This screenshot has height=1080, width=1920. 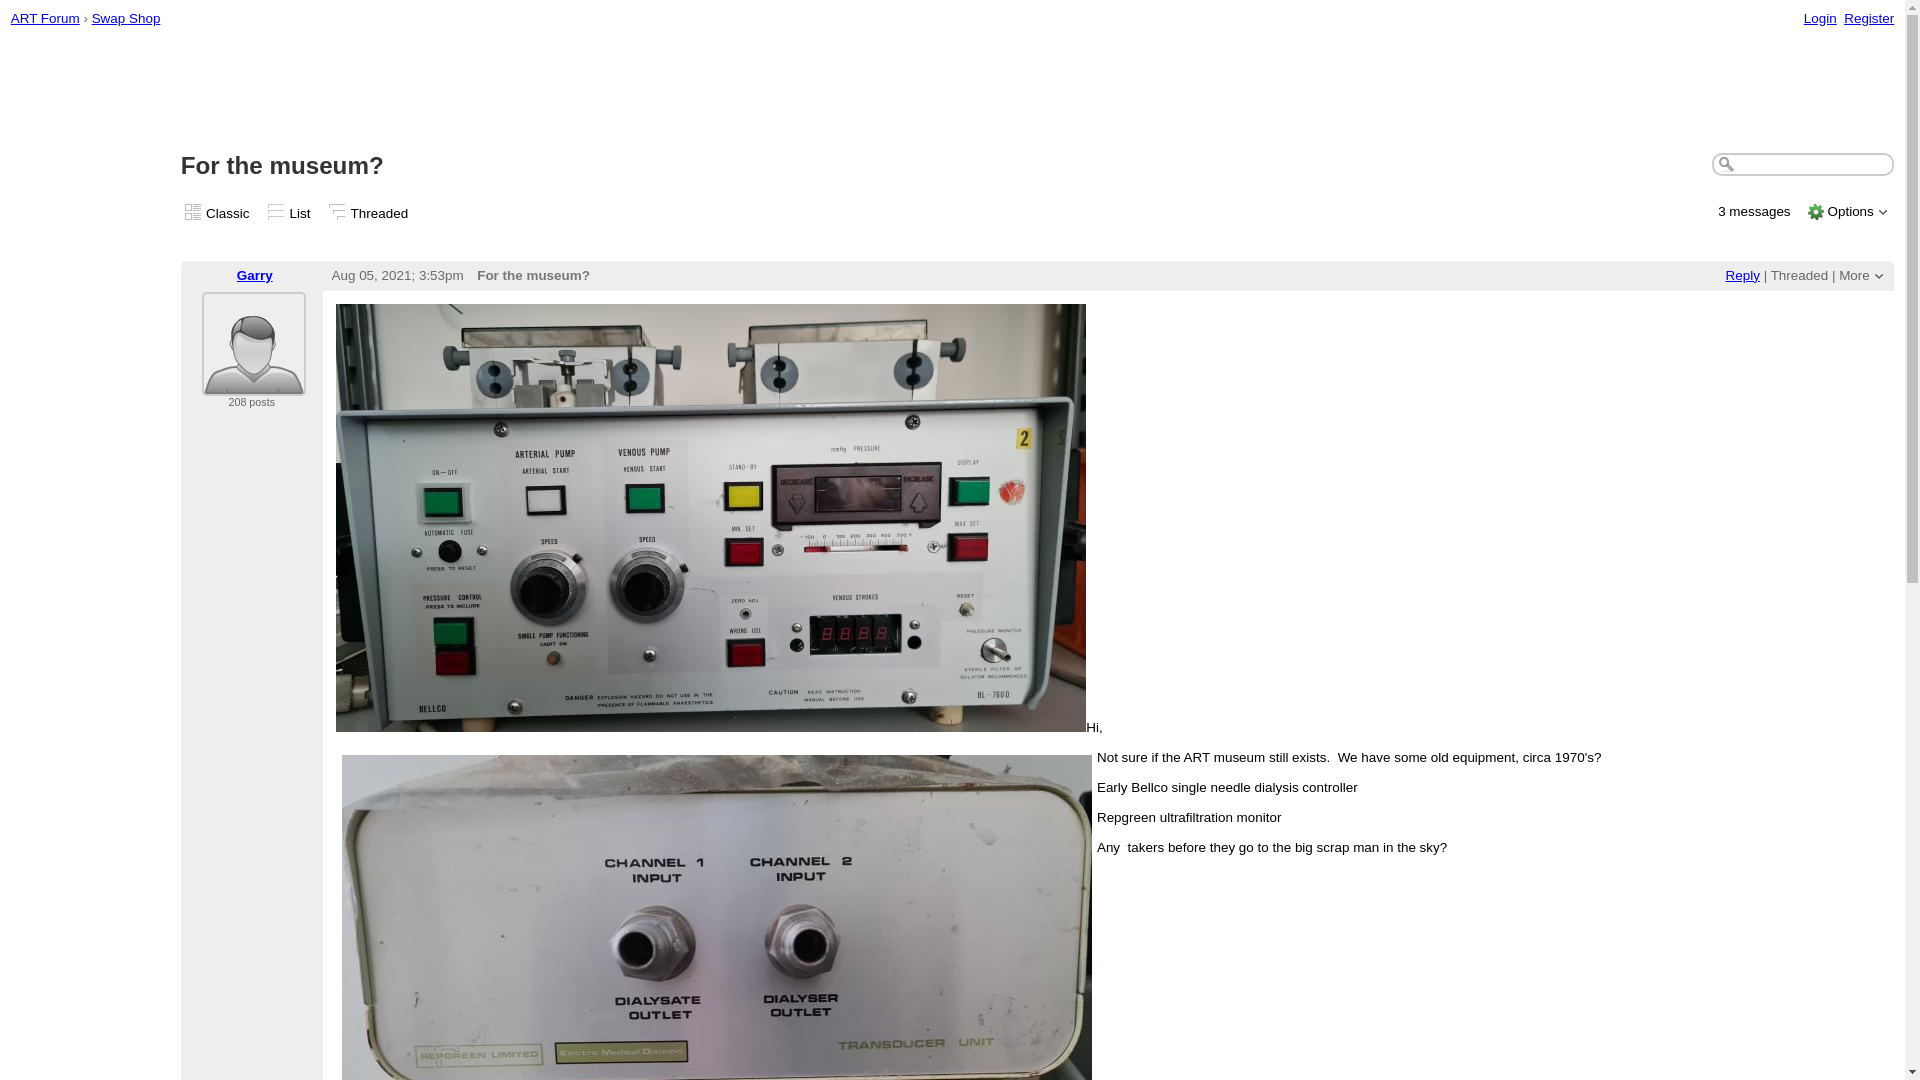 I want to click on Options, so click(x=1850, y=212).